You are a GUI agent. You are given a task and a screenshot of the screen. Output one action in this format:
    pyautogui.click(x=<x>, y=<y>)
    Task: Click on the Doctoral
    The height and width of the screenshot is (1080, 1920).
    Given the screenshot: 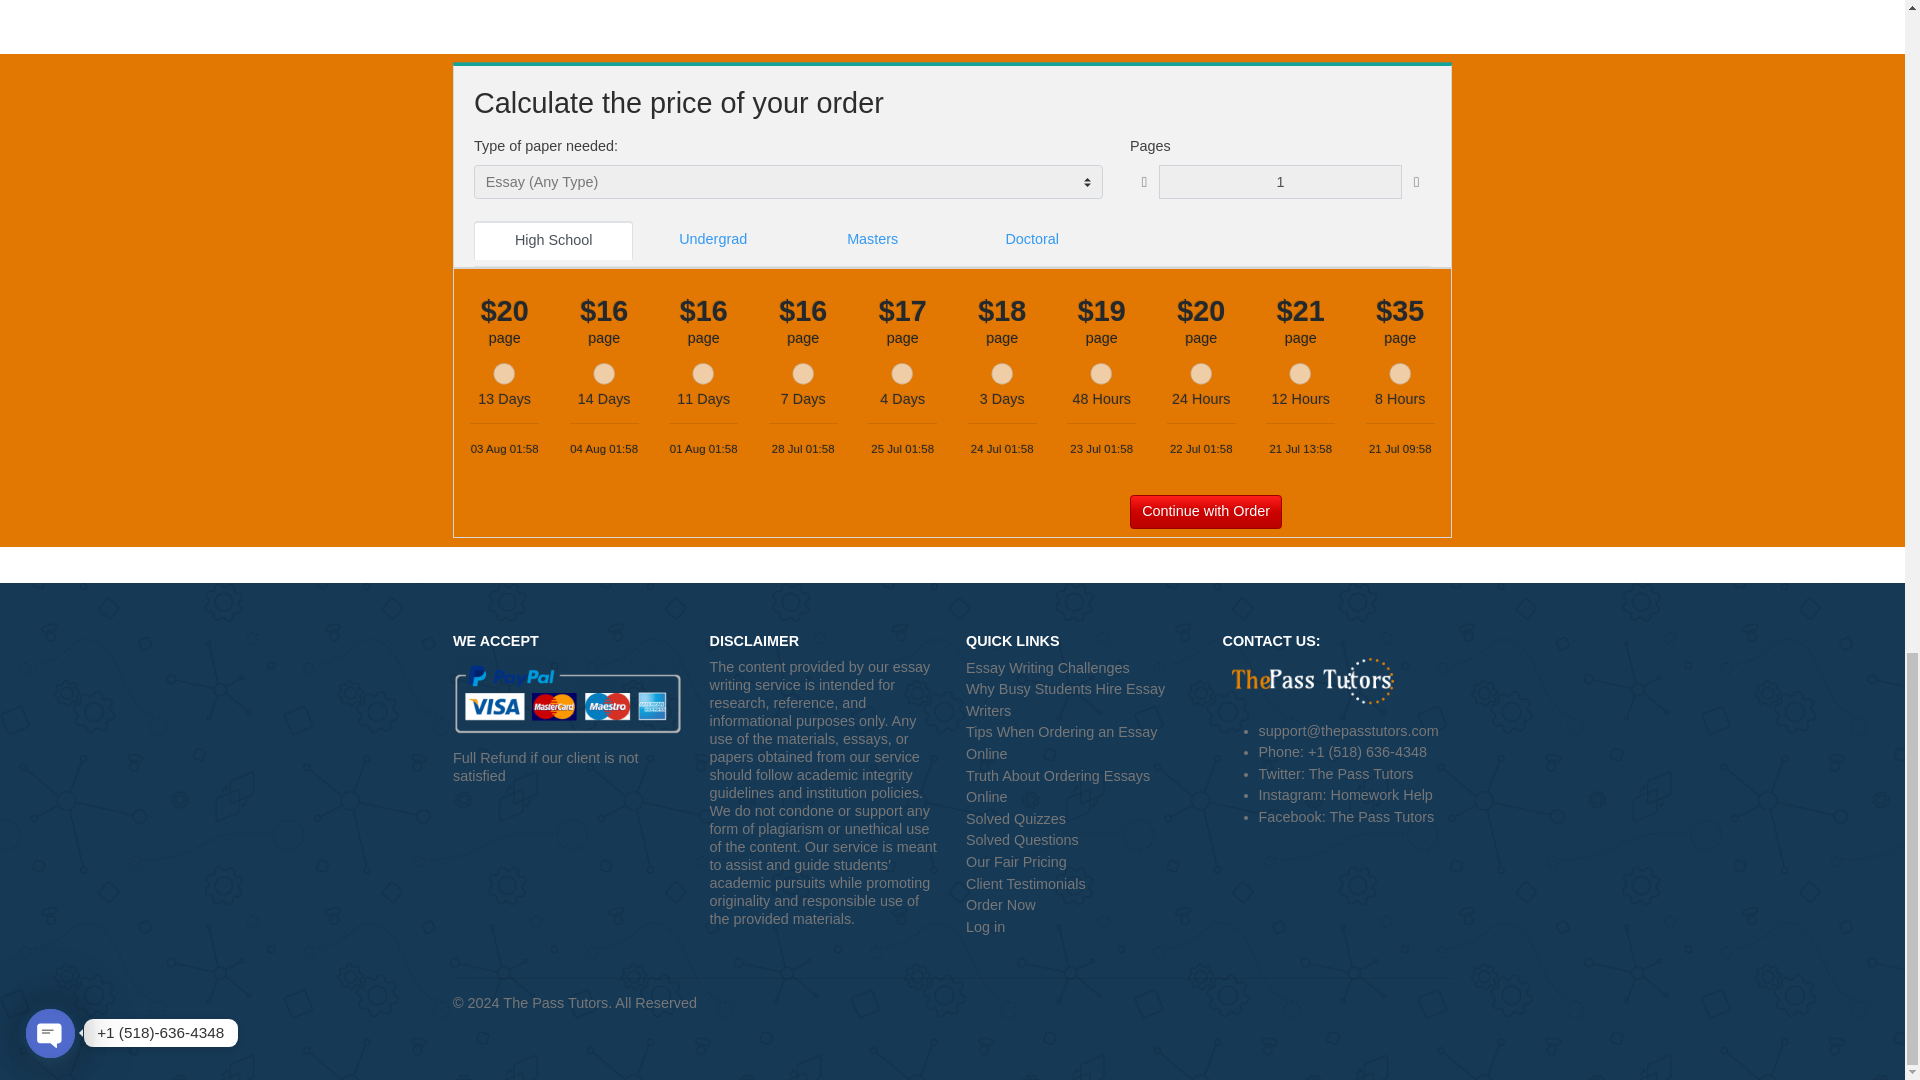 What is the action you would take?
    pyautogui.click(x=1146, y=453)
    